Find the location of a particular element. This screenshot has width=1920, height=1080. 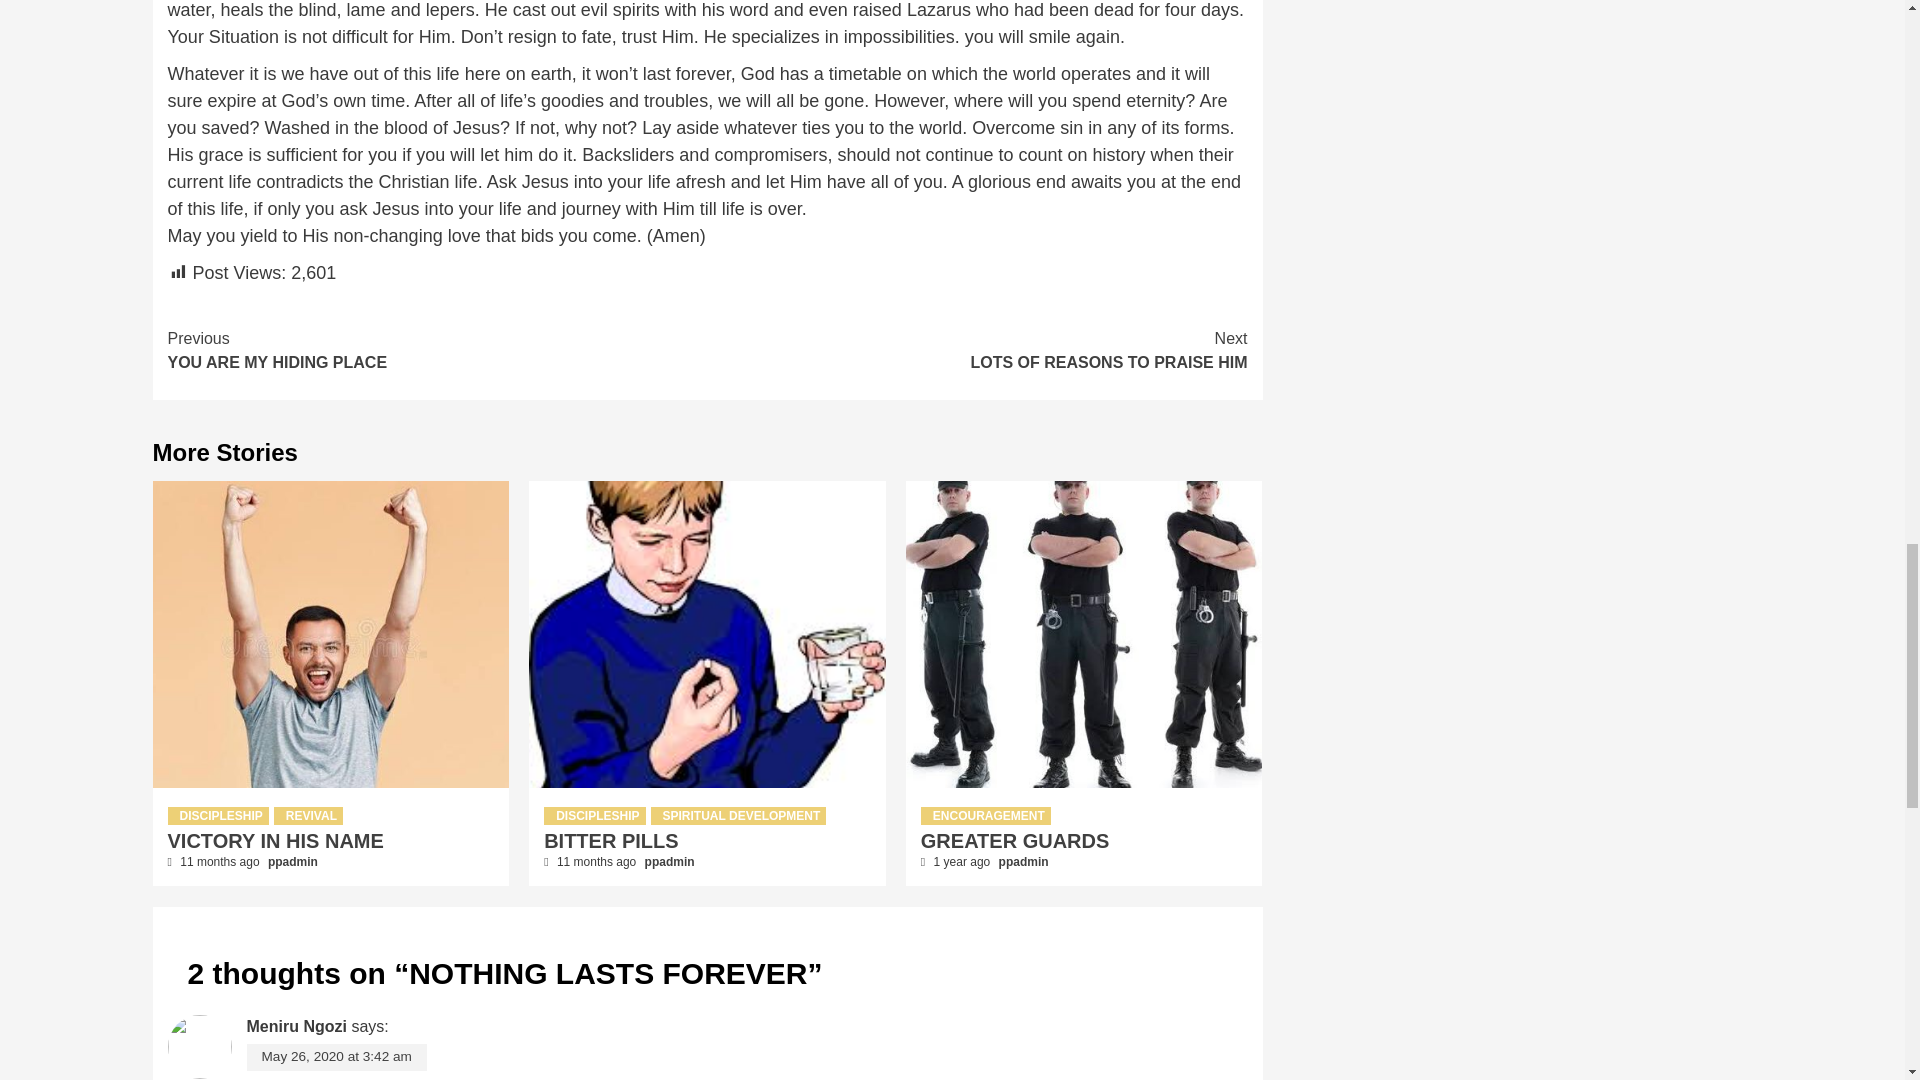

REVIVAL is located at coordinates (308, 816).